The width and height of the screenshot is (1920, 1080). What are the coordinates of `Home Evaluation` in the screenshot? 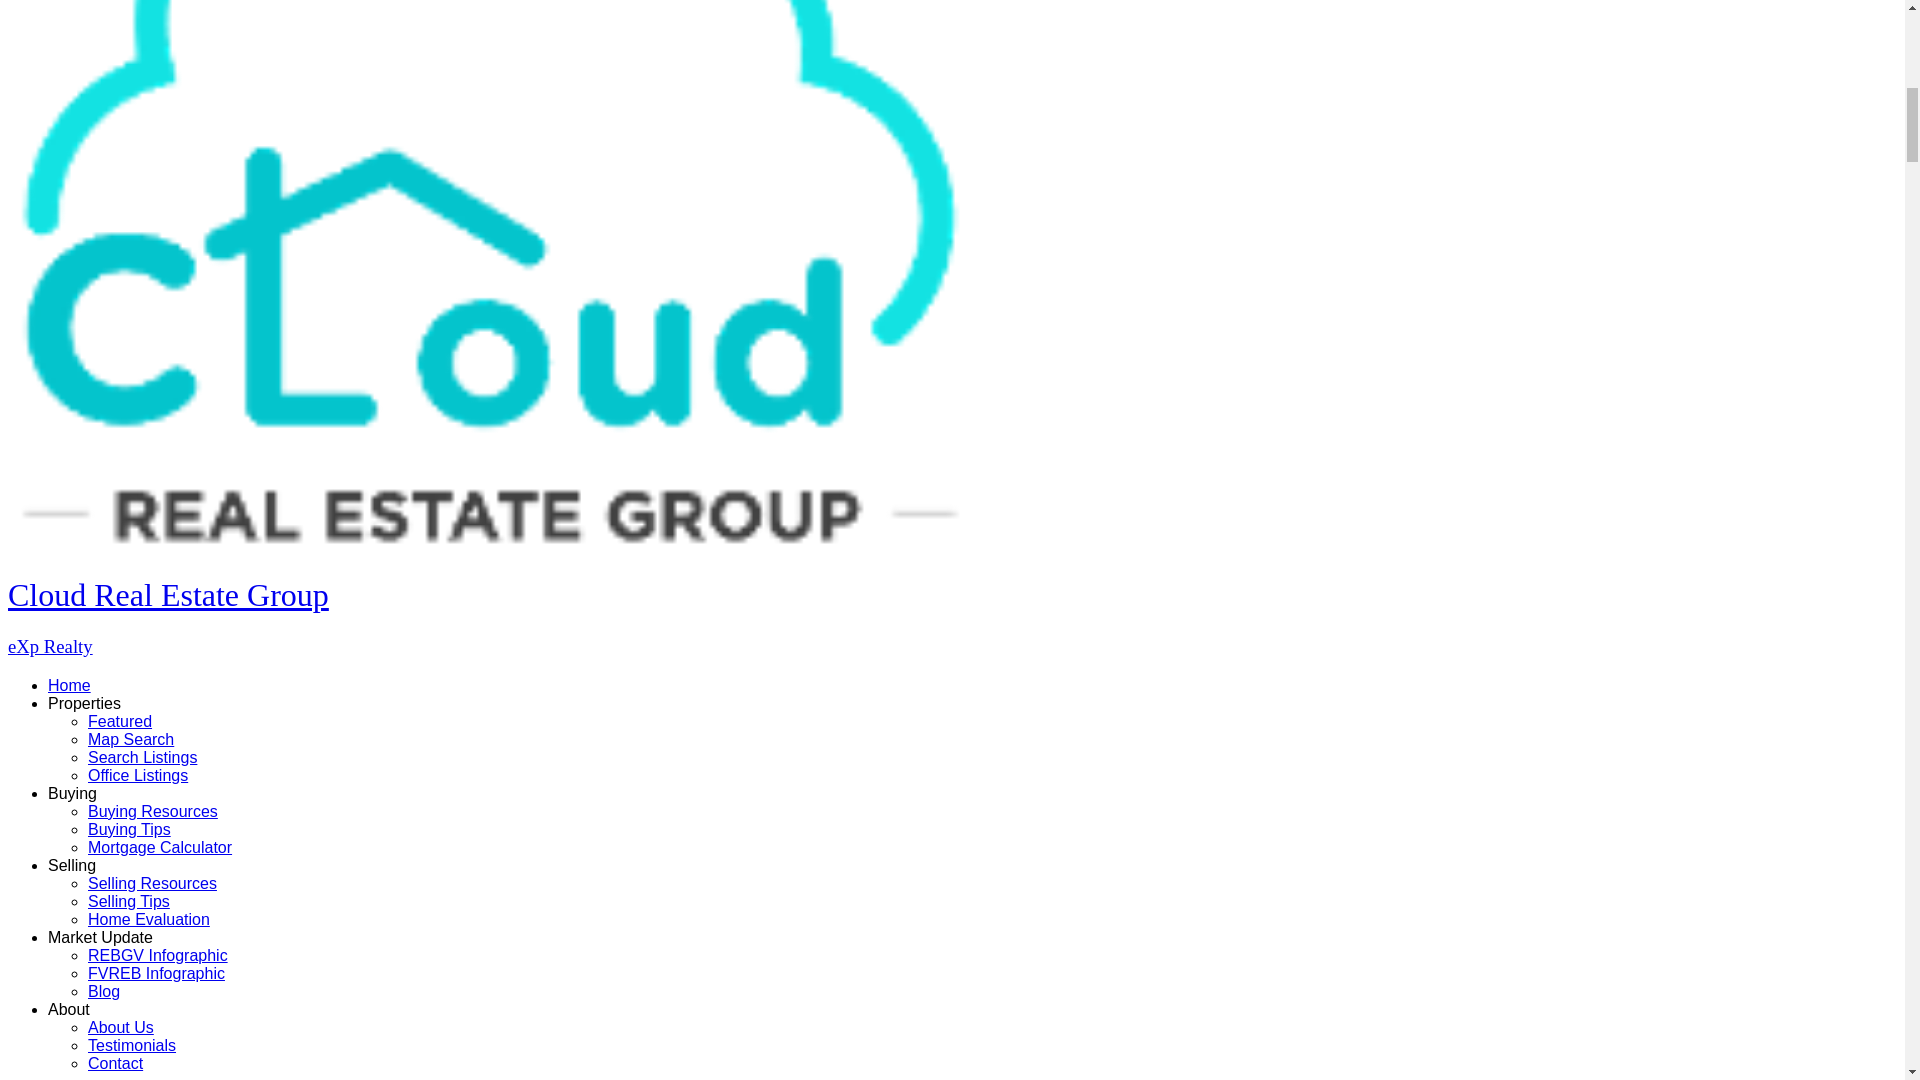 It's located at (148, 919).